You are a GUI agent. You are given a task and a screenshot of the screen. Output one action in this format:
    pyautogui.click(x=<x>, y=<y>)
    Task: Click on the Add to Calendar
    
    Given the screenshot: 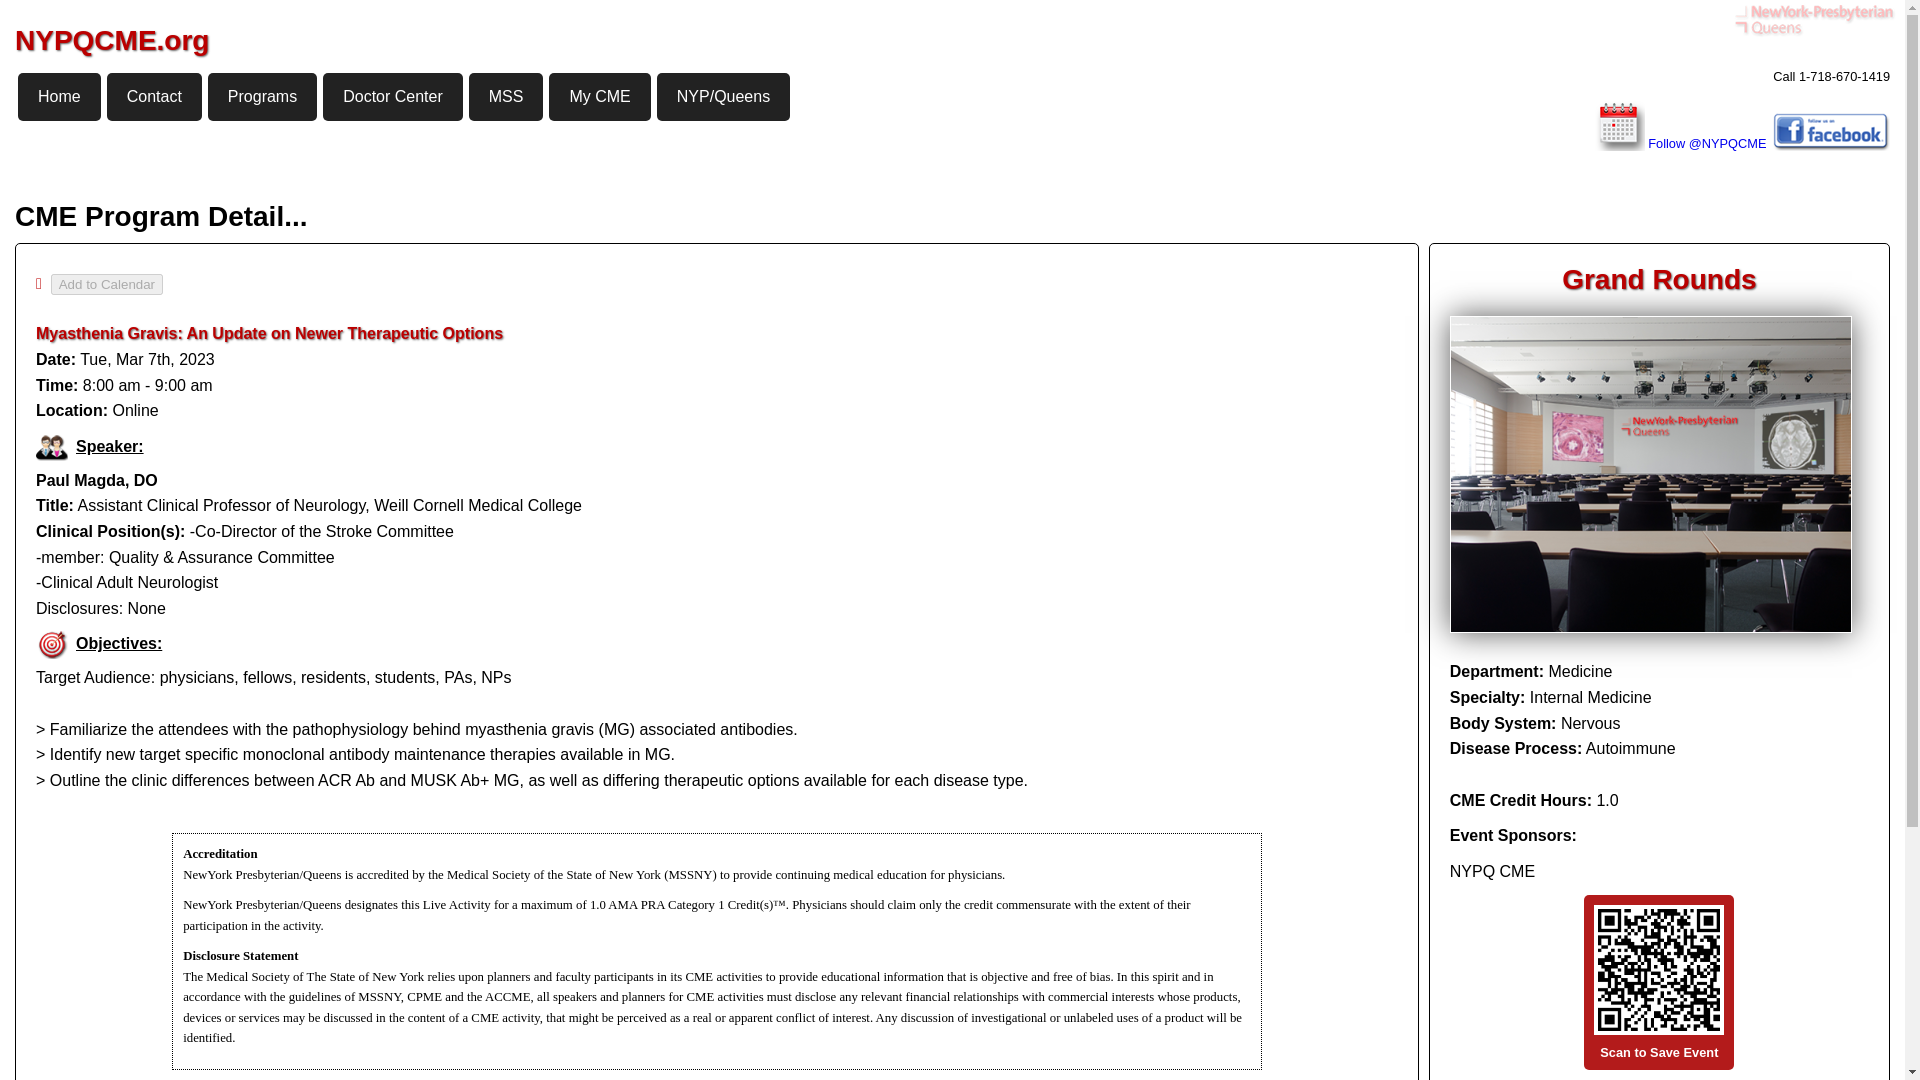 What is the action you would take?
    pyautogui.click(x=107, y=284)
    